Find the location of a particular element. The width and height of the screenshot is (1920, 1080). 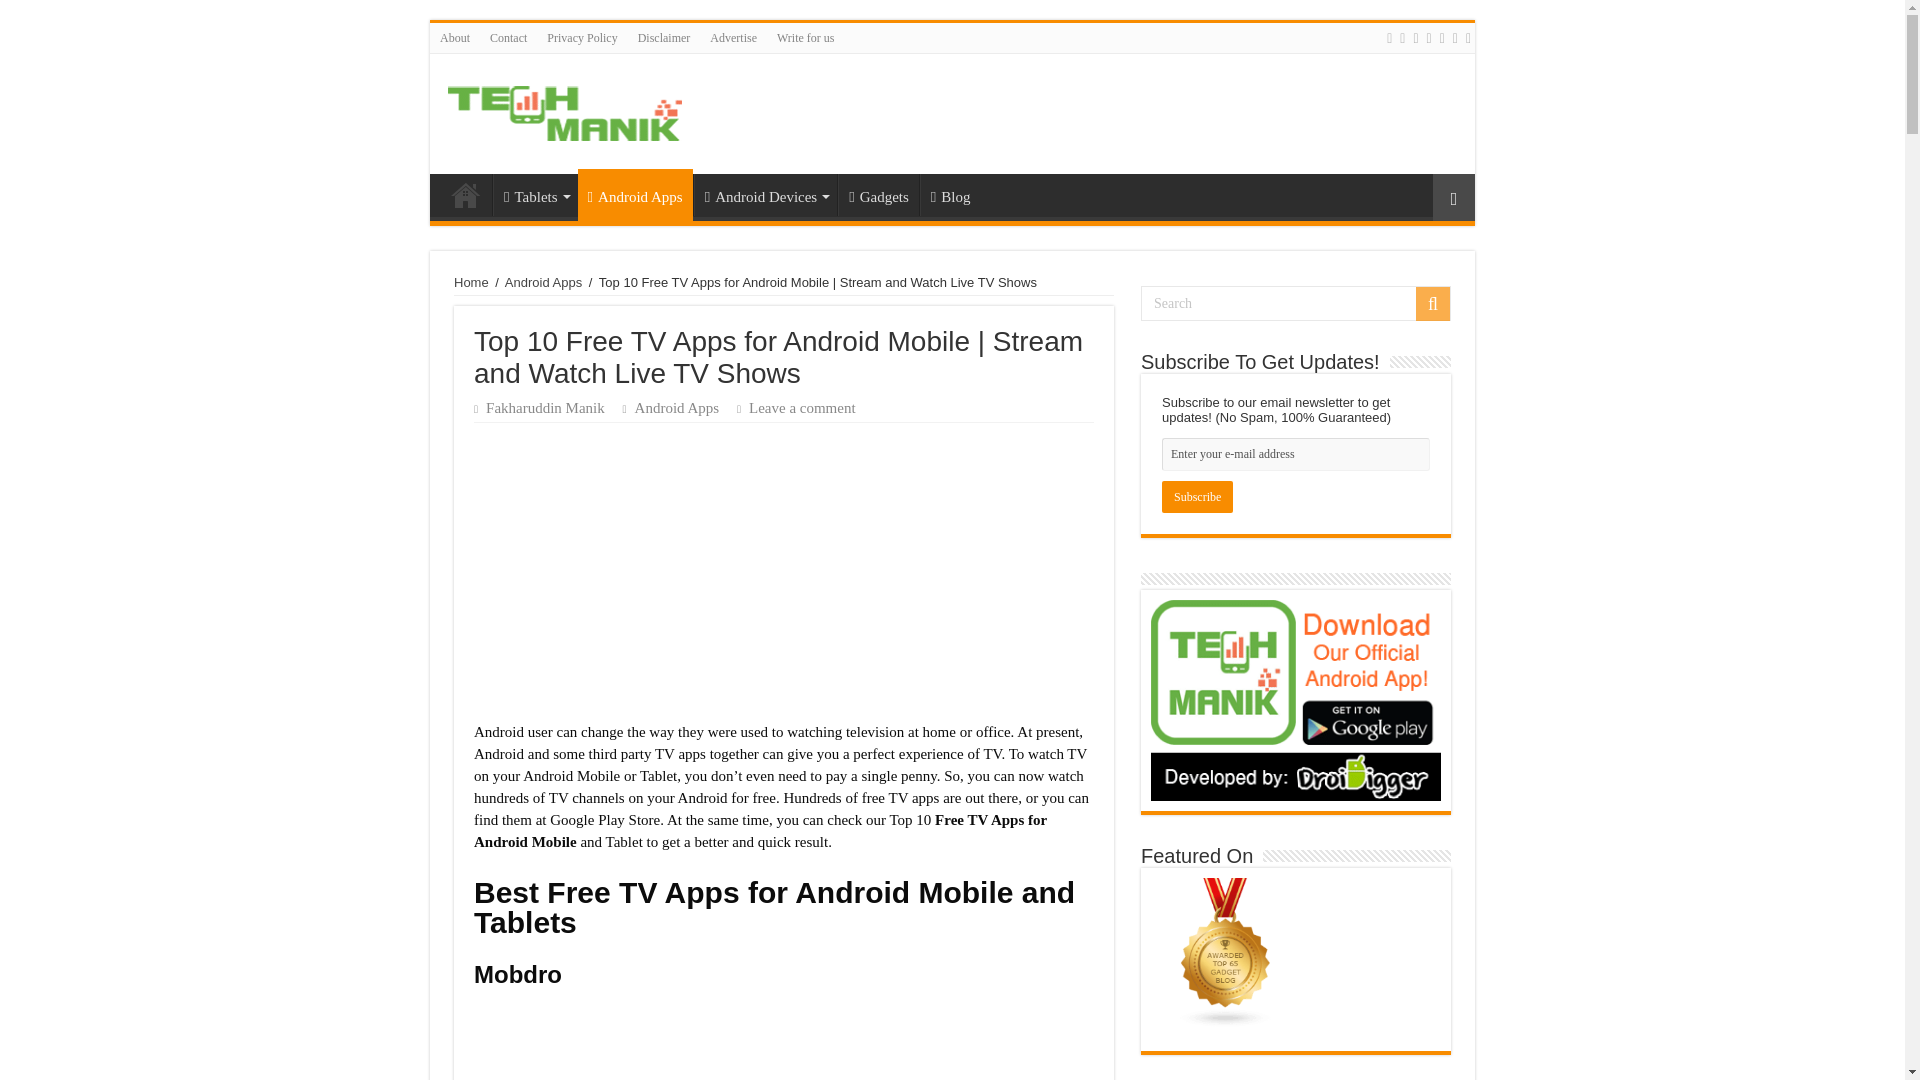

Search is located at coordinates (1296, 303).